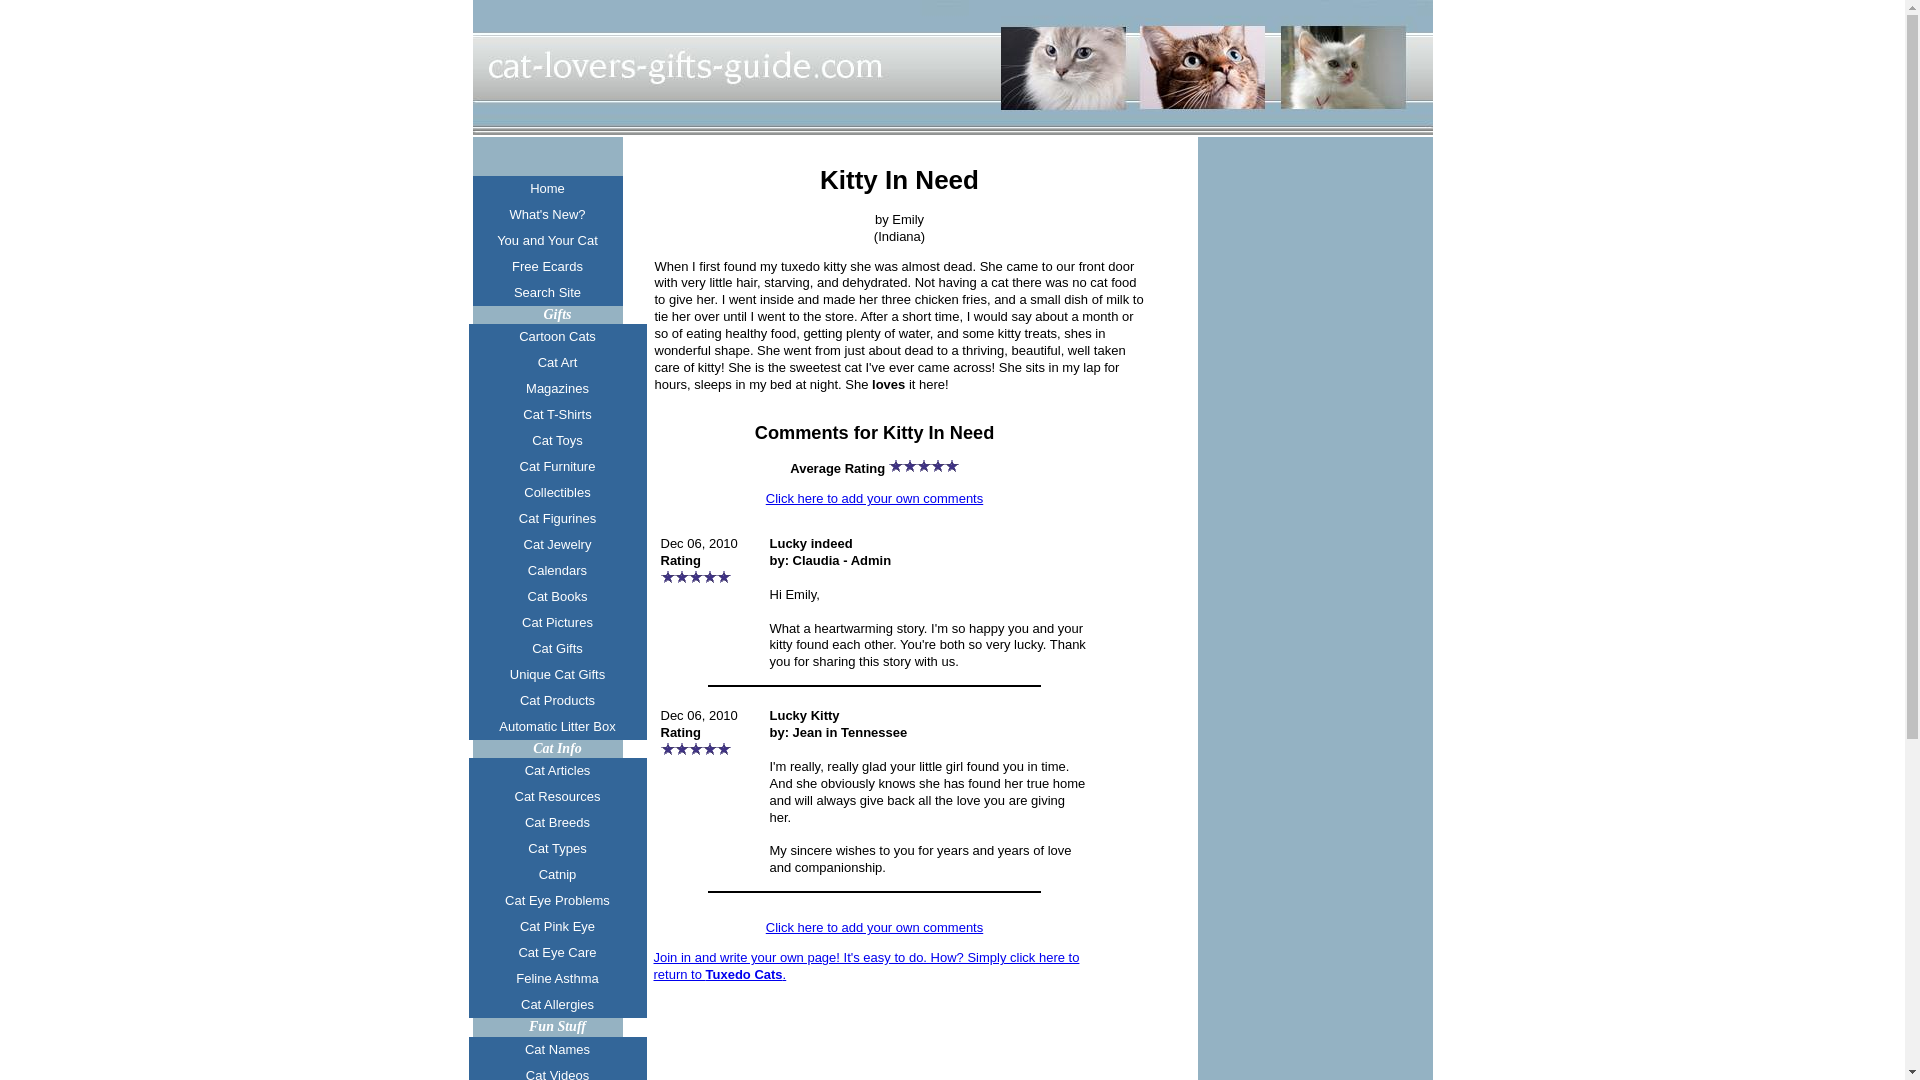 This screenshot has width=1920, height=1080. I want to click on Cat Books, so click(556, 597).